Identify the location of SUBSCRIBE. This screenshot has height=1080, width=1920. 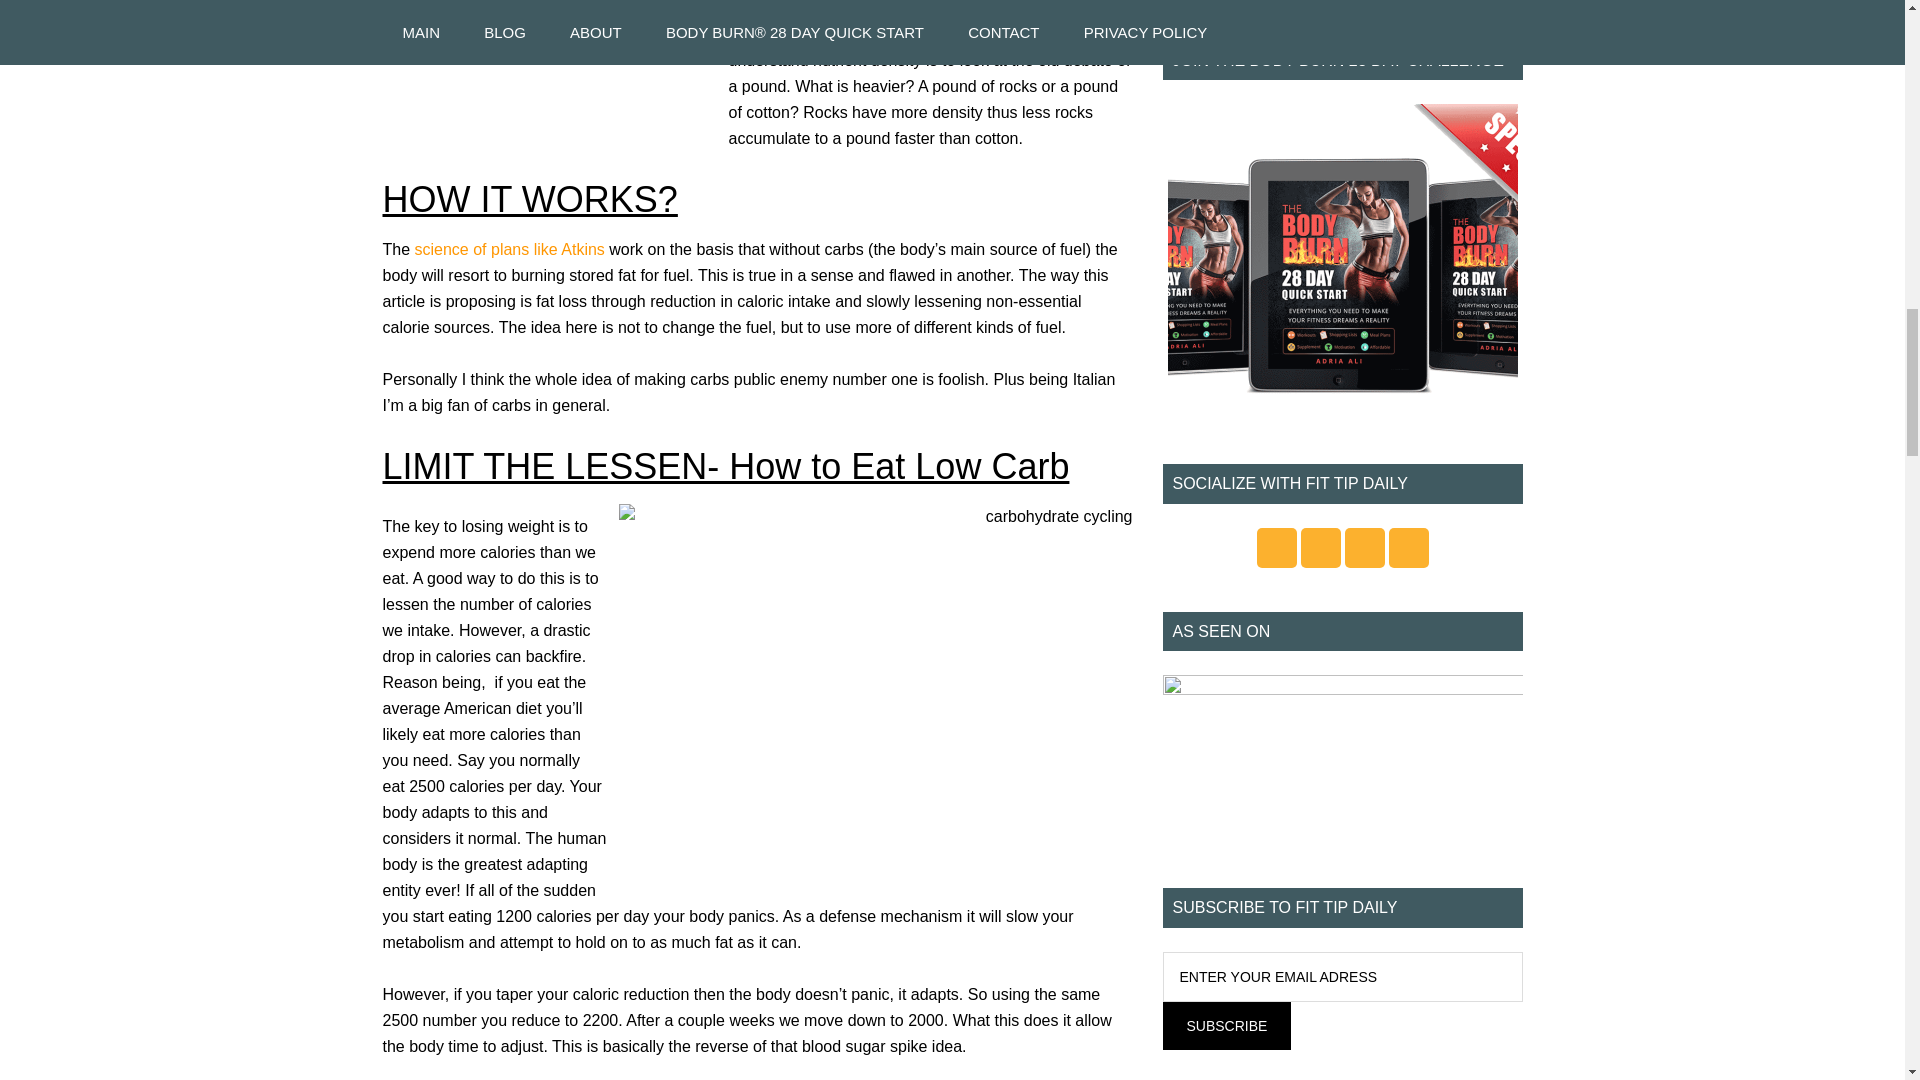
(1226, 1026).